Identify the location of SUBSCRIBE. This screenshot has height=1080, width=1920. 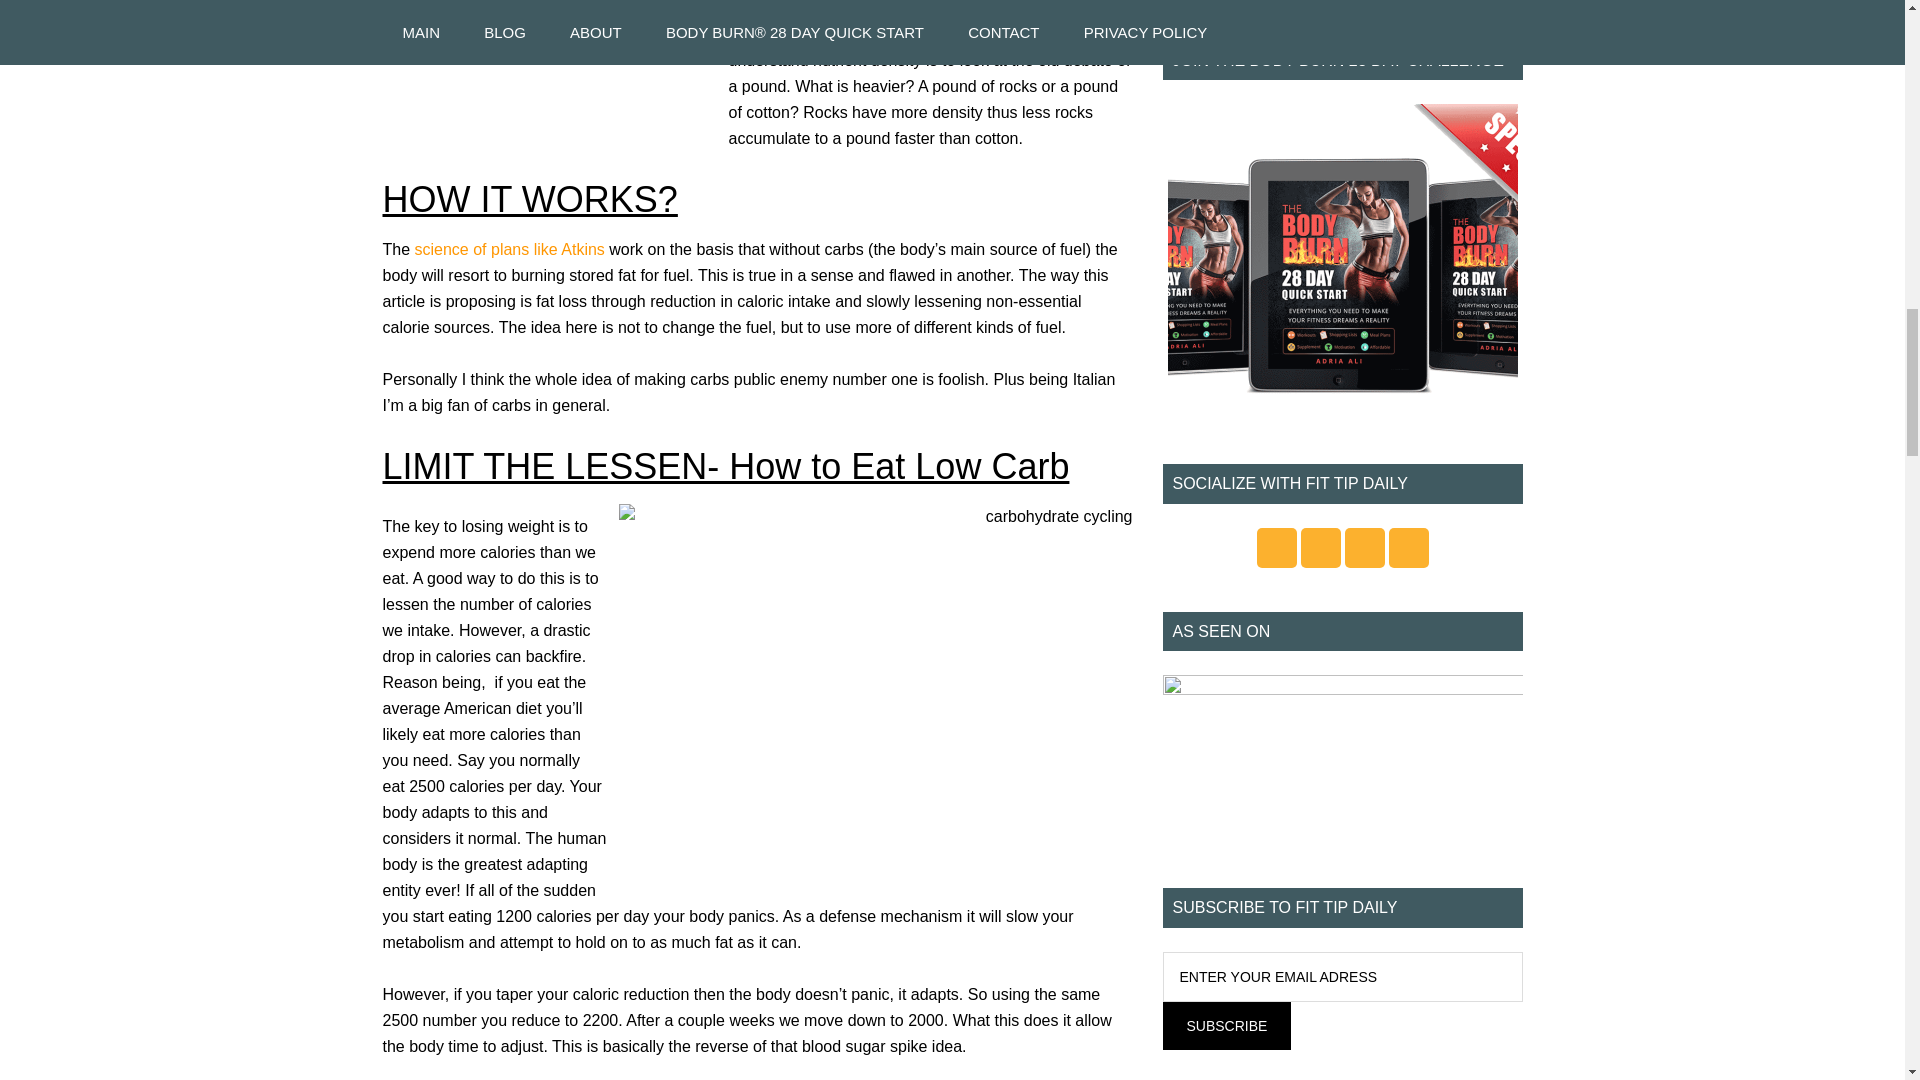
(1226, 1026).